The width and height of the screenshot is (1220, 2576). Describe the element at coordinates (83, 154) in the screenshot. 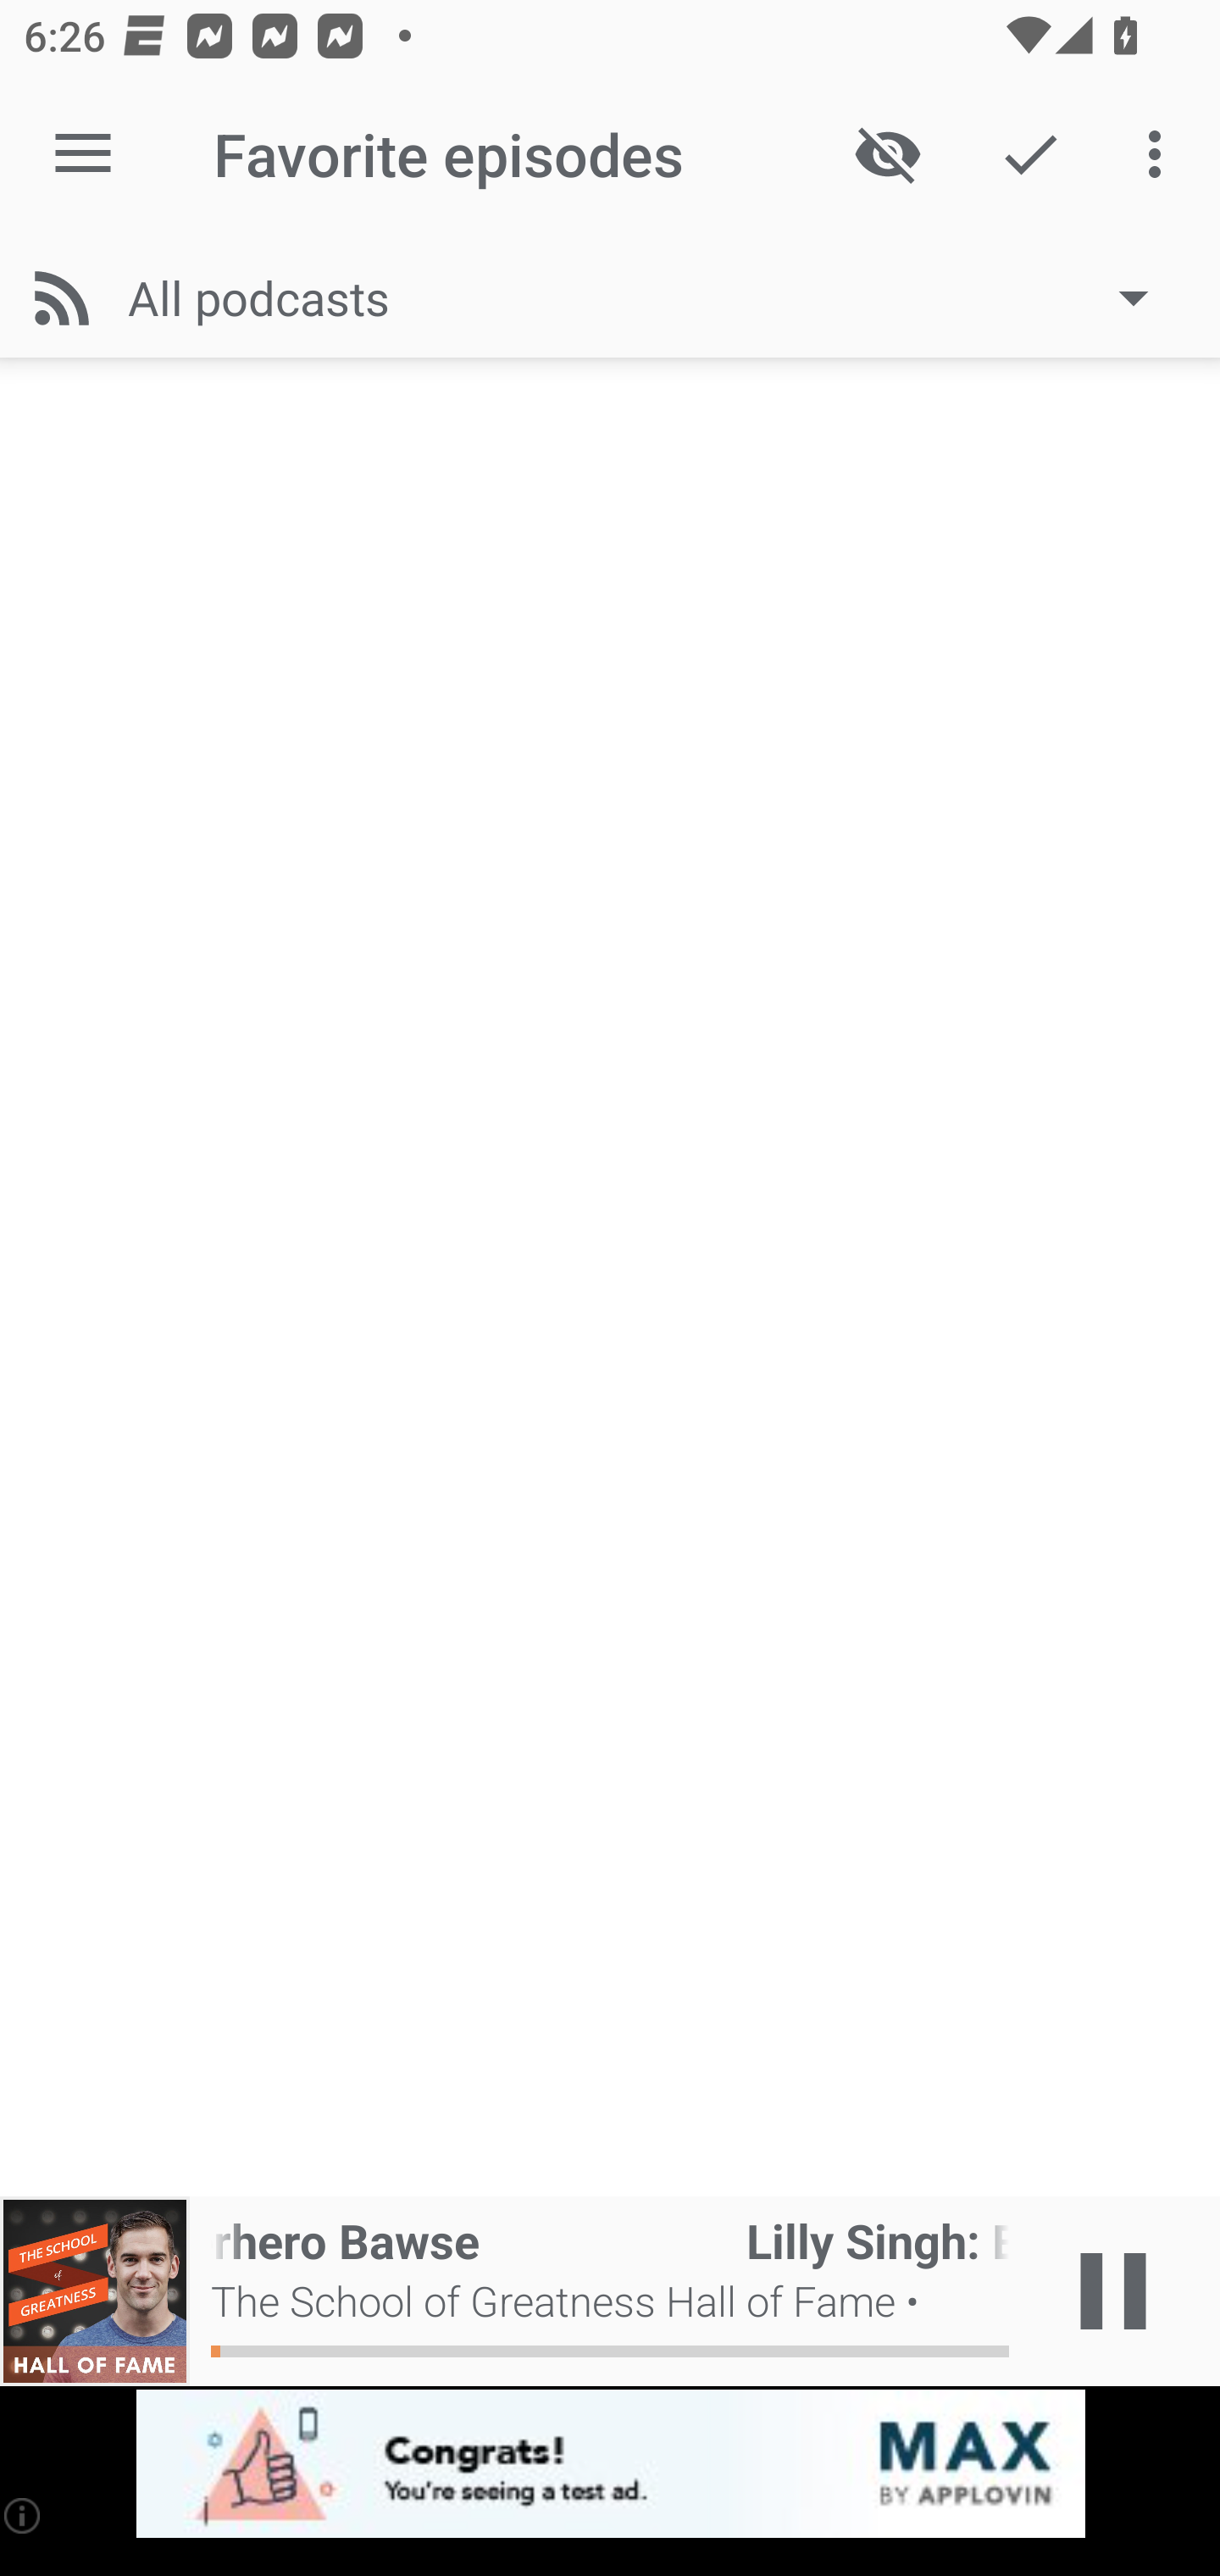

I see `Open navigation sidebar` at that location.